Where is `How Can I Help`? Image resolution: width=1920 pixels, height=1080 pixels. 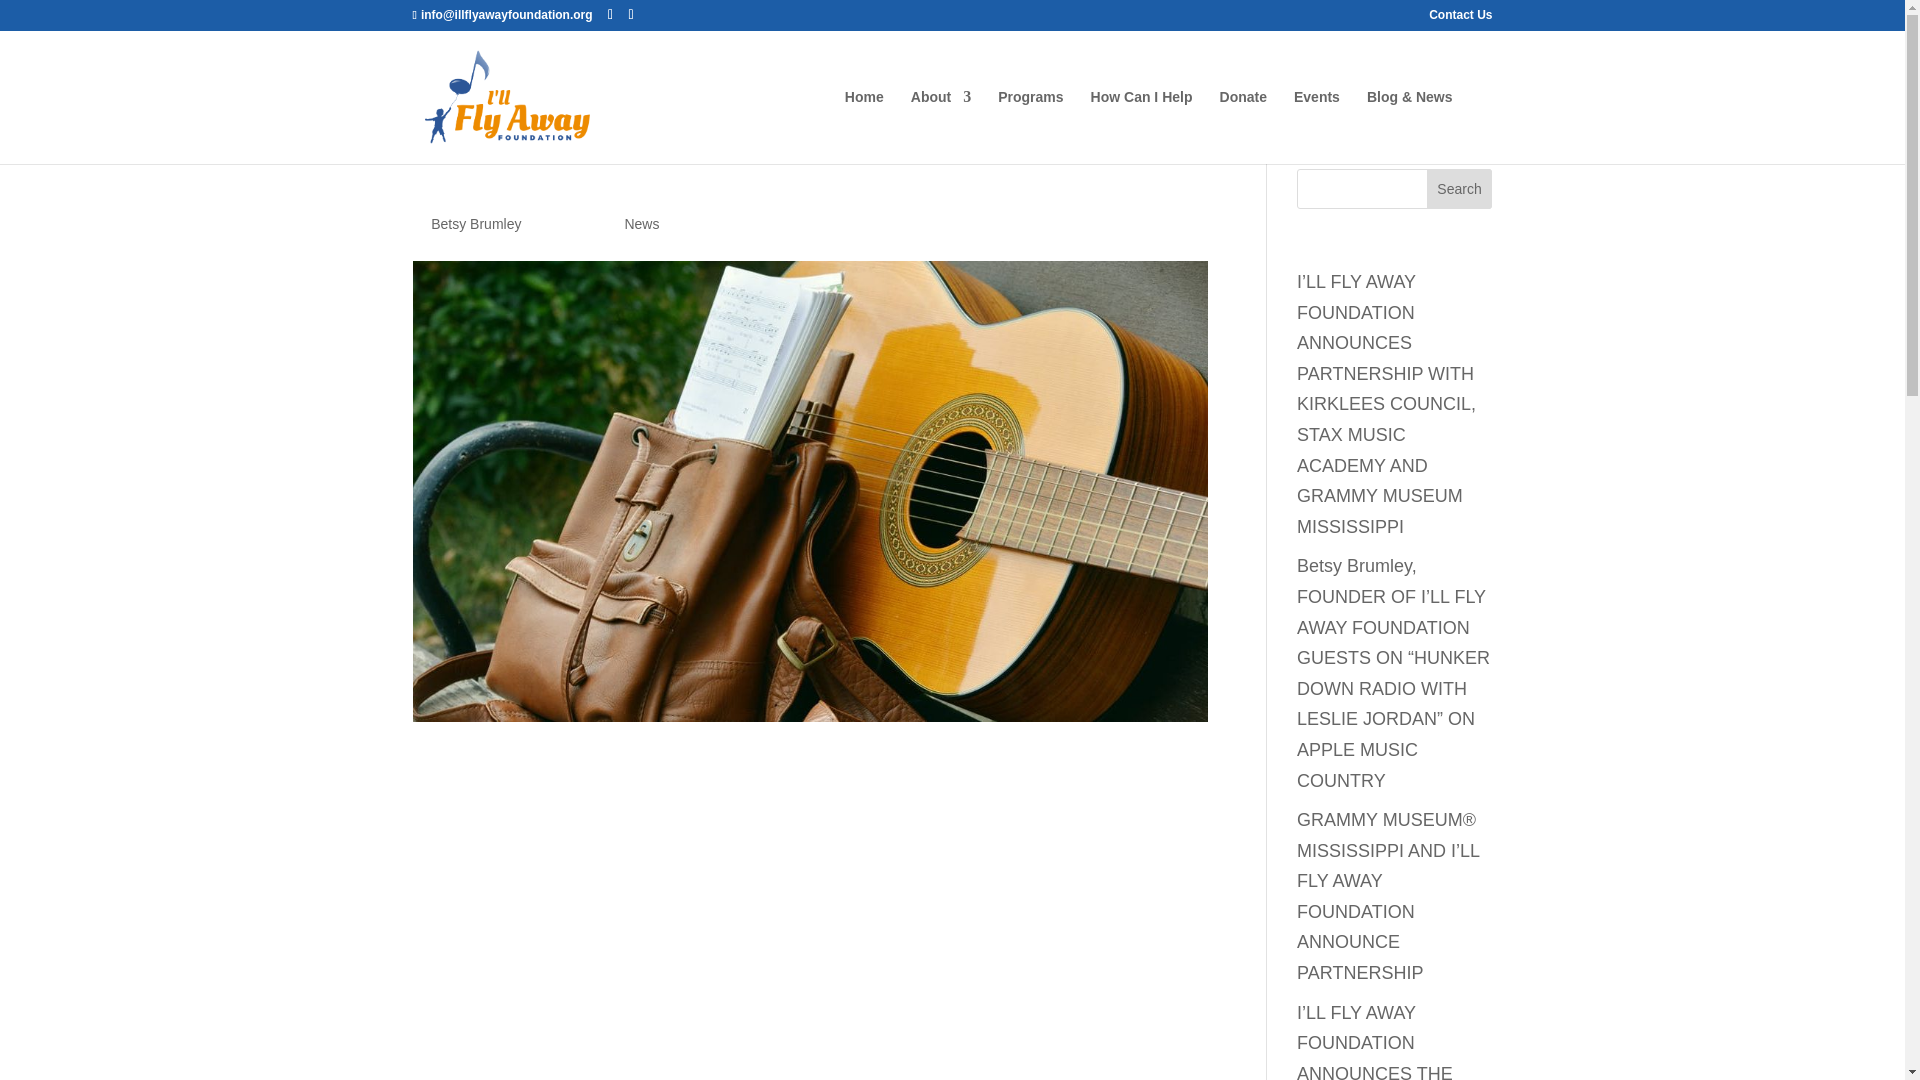 How Can I Help is located at coordinates (1141, 126).